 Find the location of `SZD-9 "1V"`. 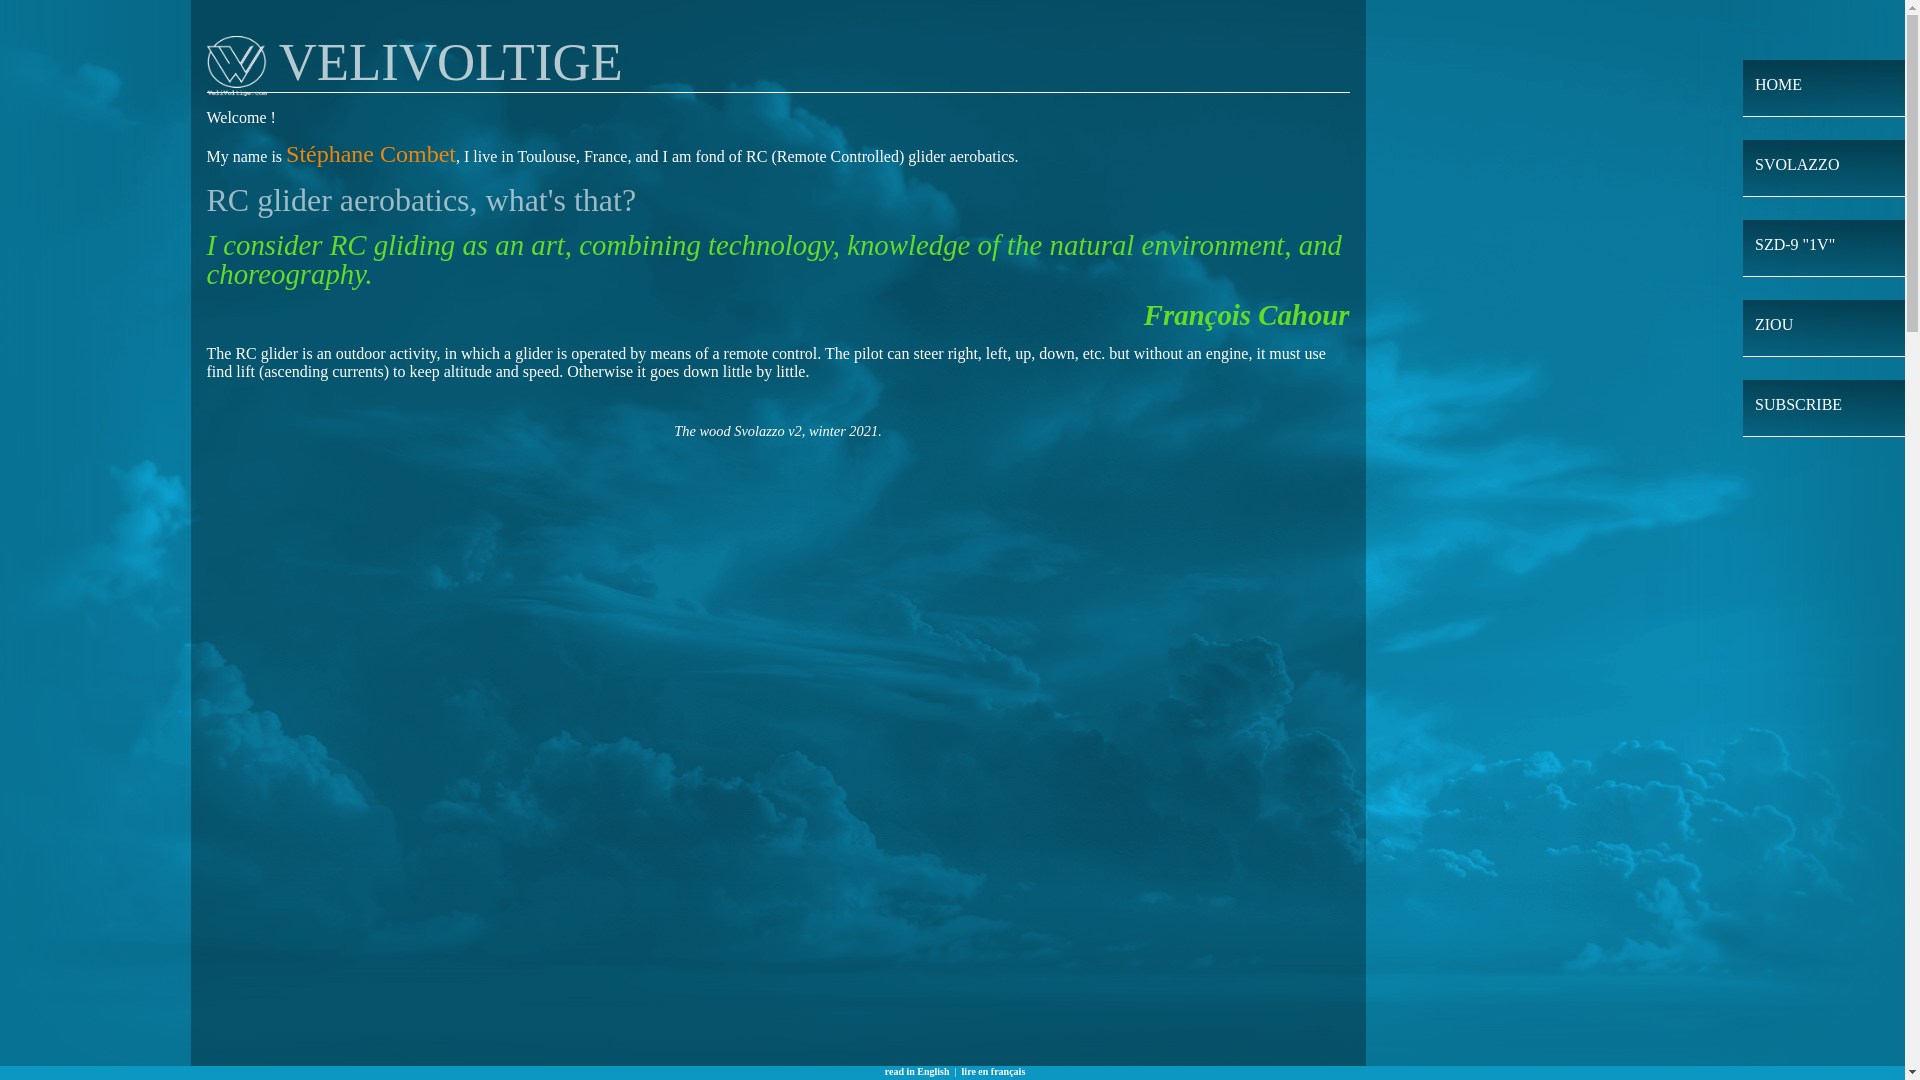

SZD-9 "1V" is located at coordinates (1794, 244).